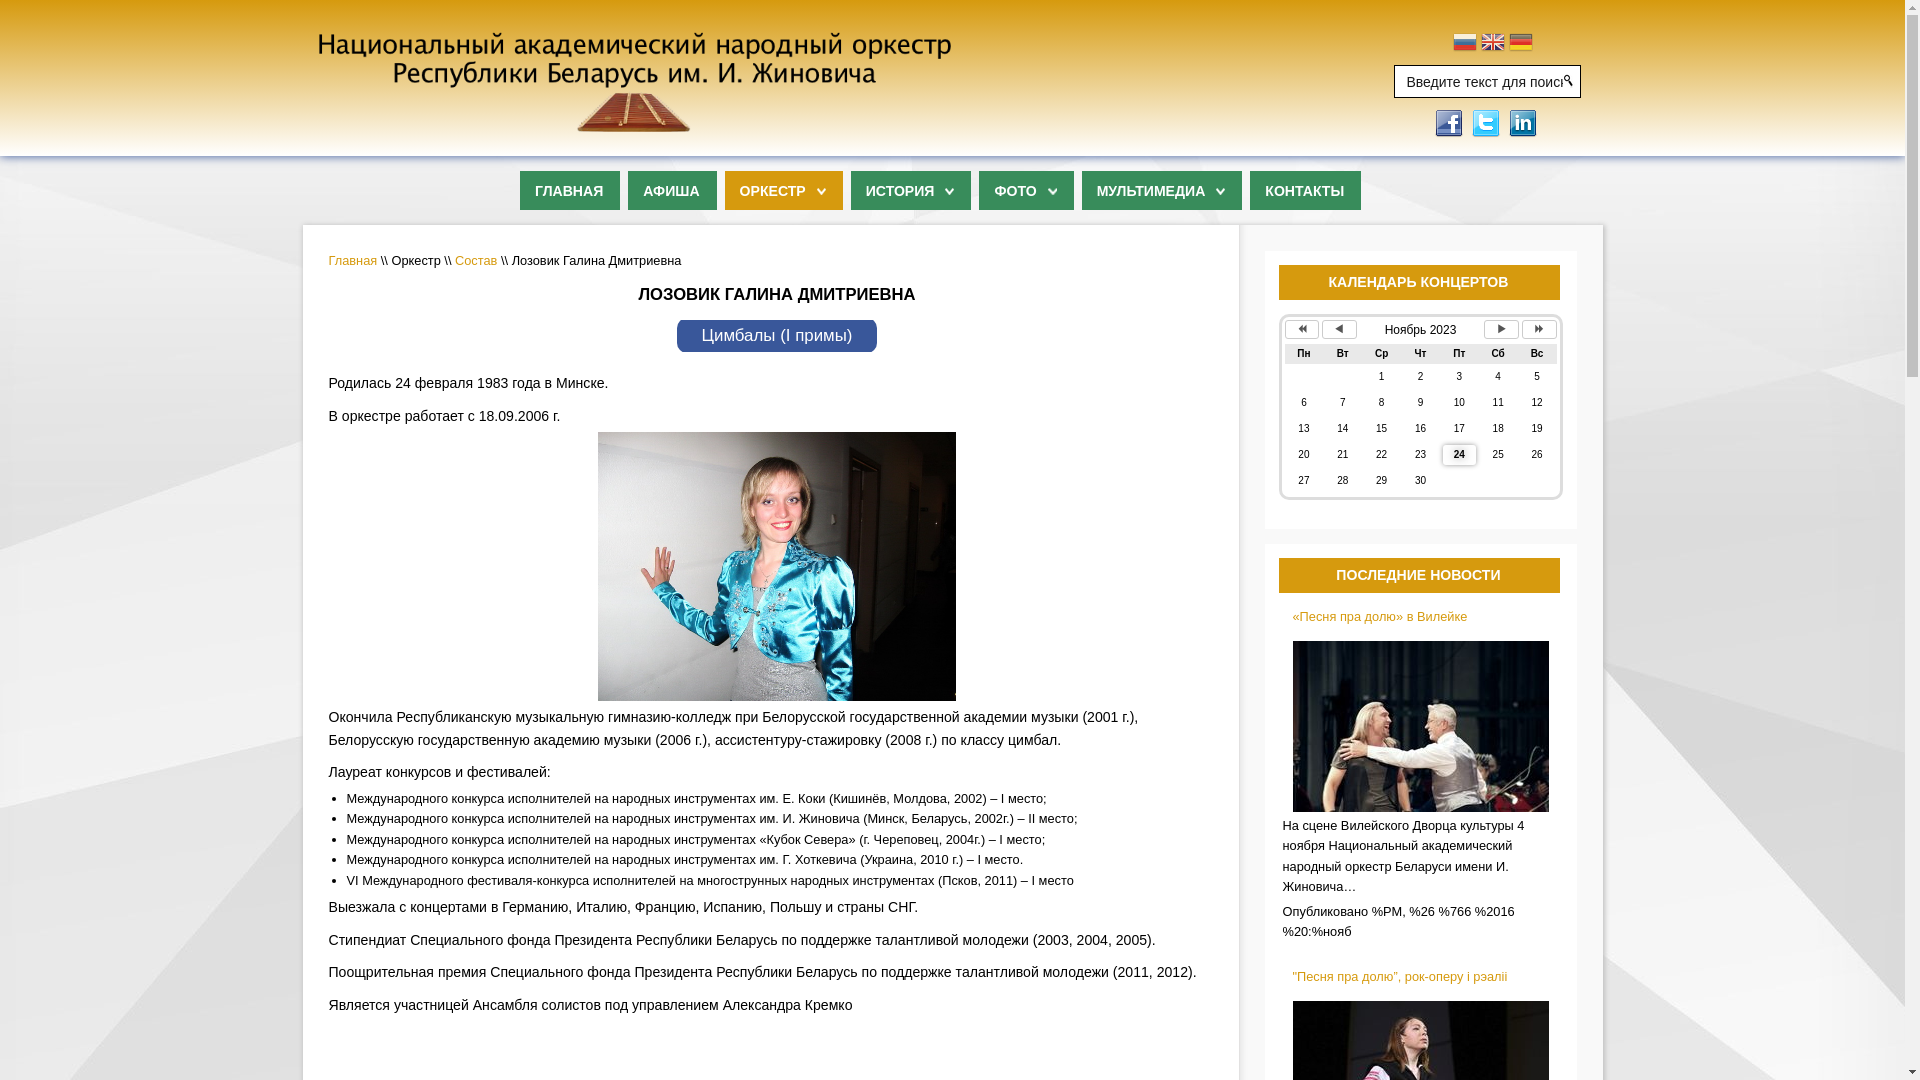 This screenshot has height=1080, width=1920. Describe the element at coordinates (1521, 44) in the screenshot. I see `German` at that location.